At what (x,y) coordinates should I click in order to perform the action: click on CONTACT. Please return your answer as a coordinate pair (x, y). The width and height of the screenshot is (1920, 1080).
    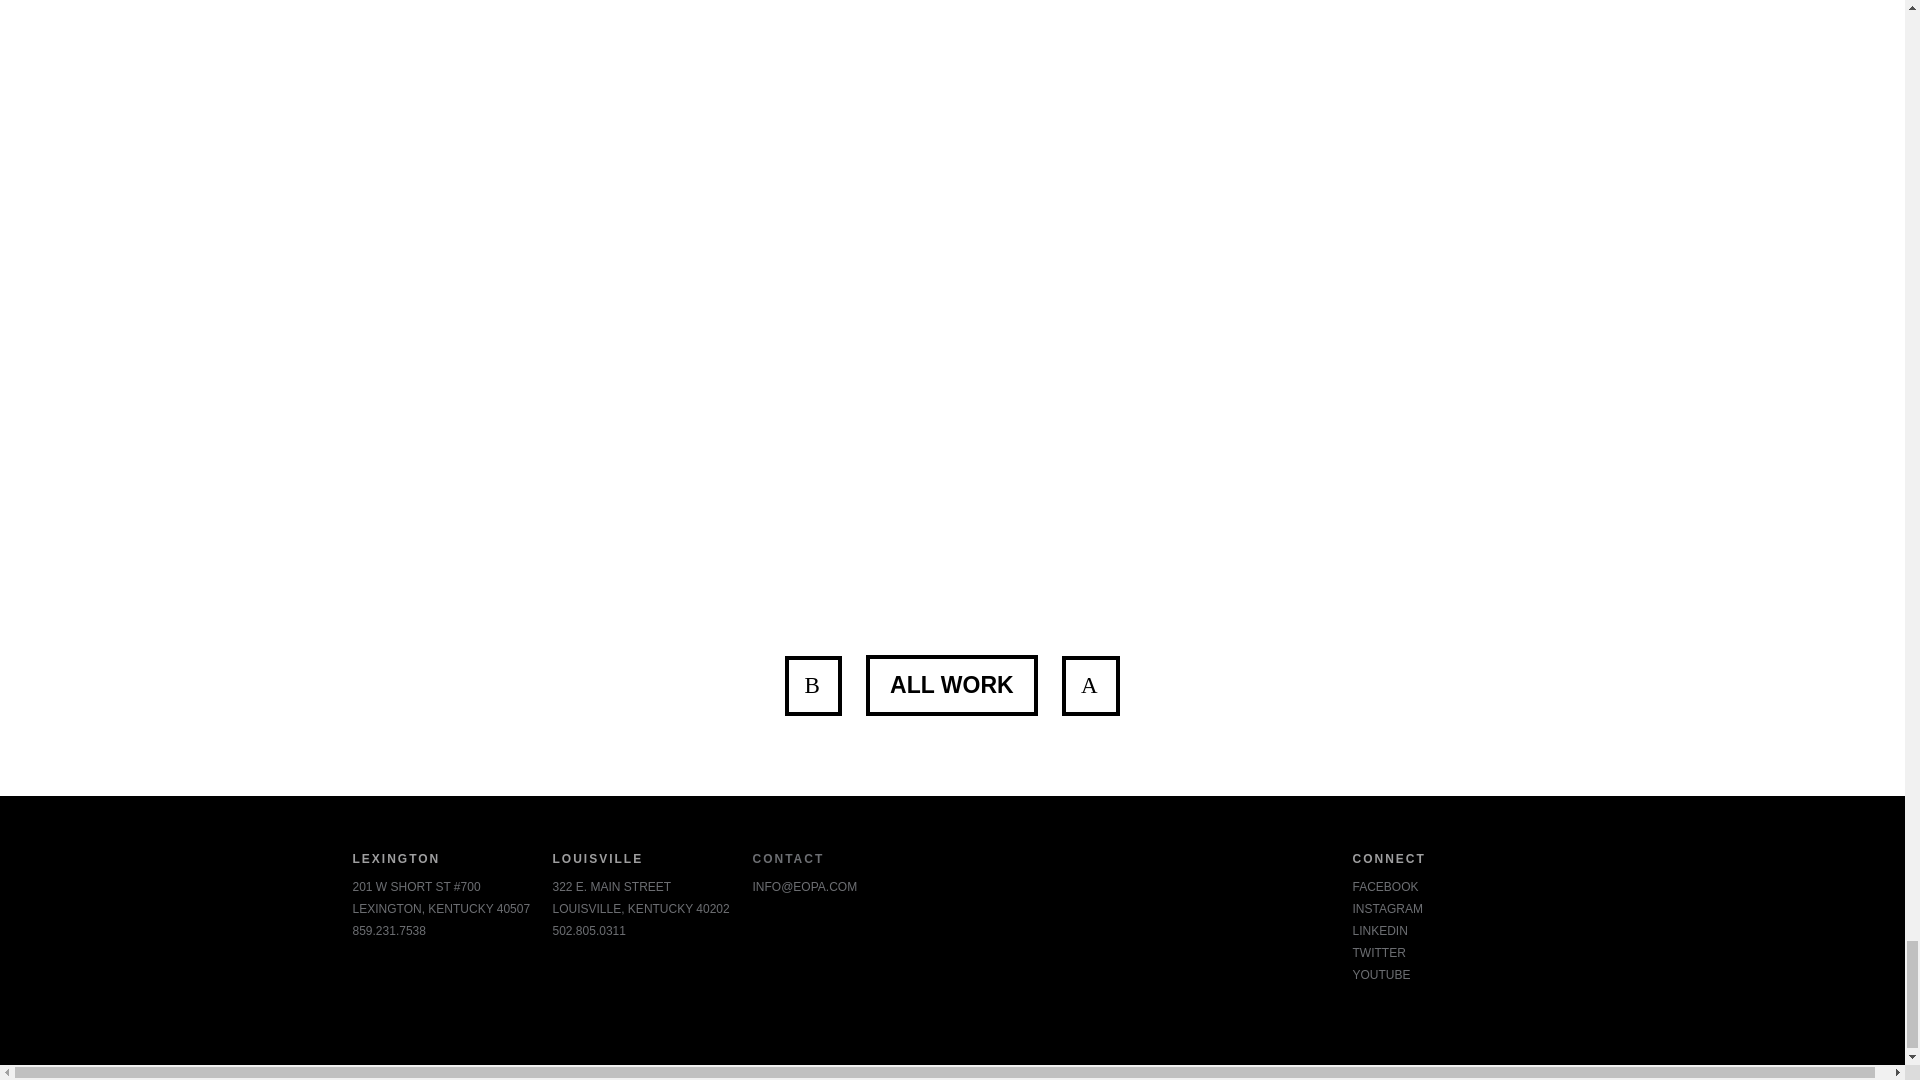
    Looking at the image, I should click on (788, 859).